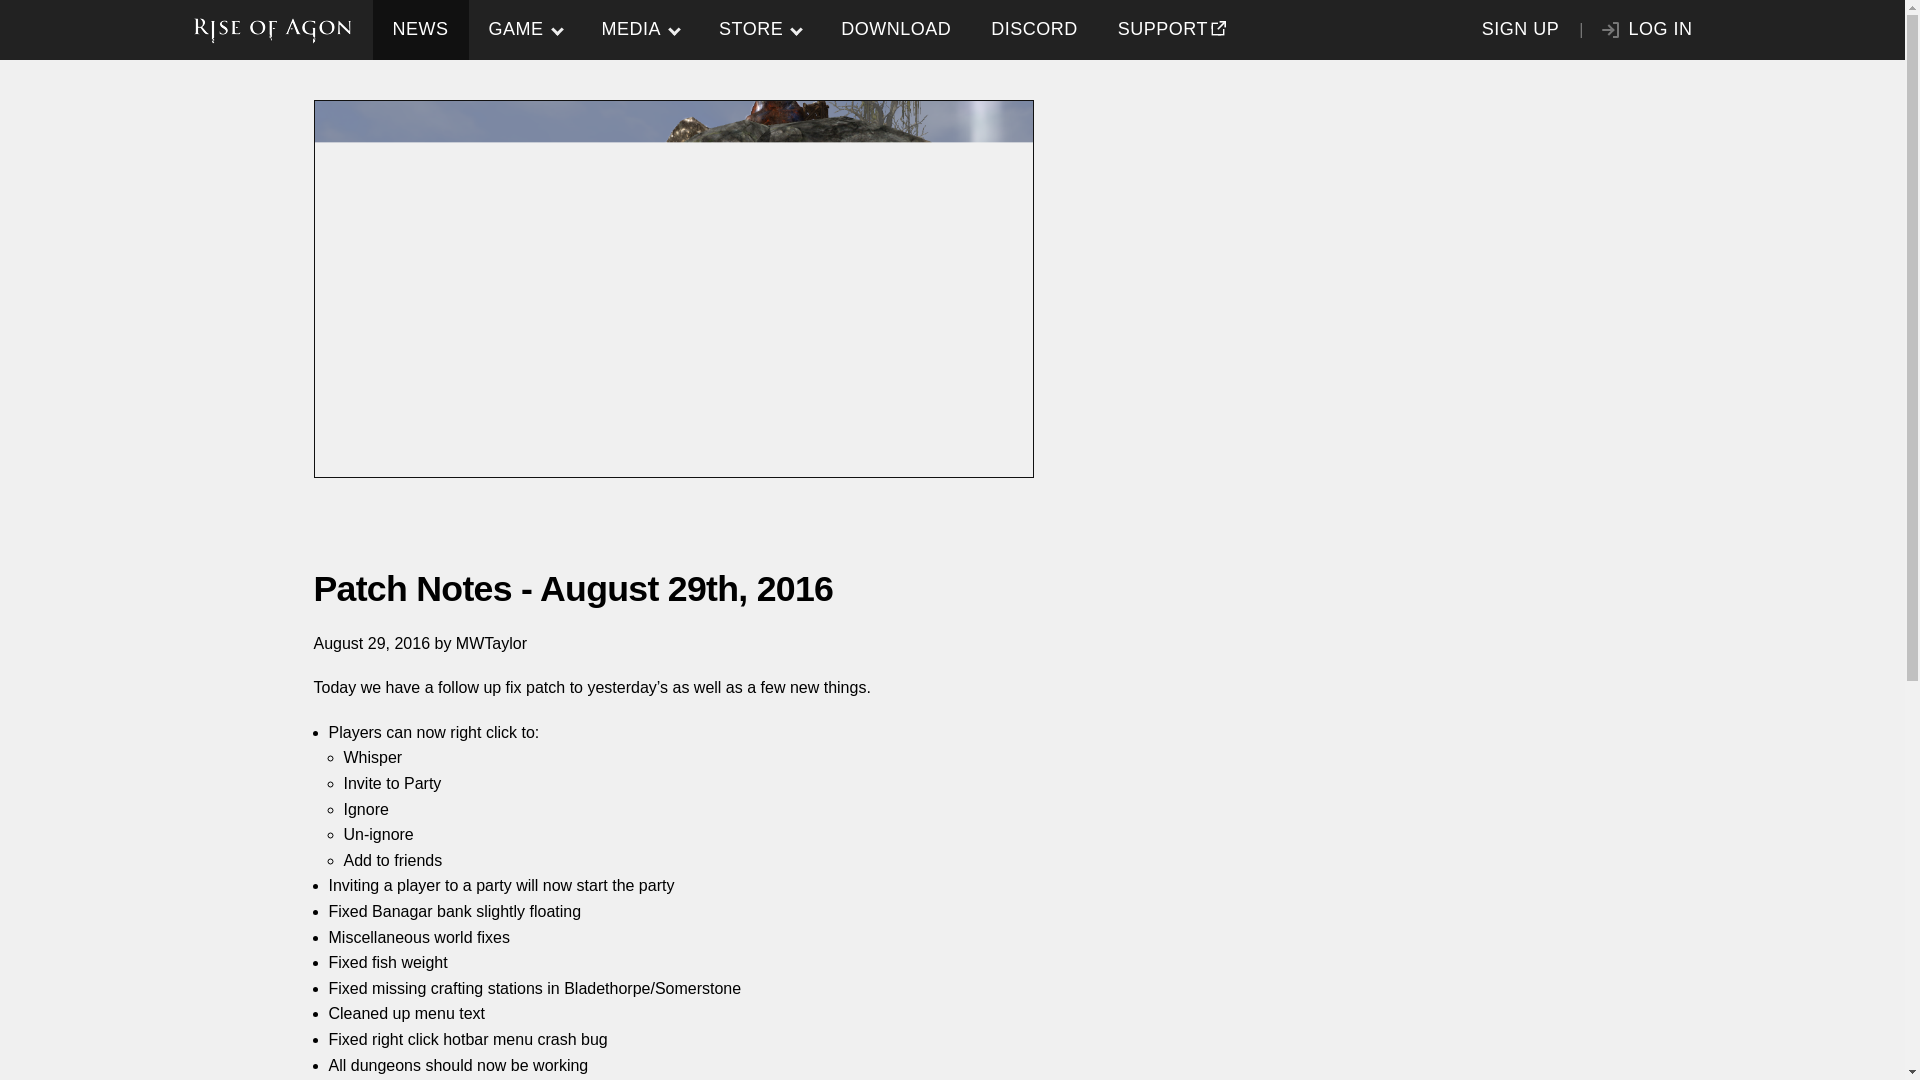 The image size is (1920, 1080). Describe the element at coordinates (1034, 30) in the screenshot. I see `DISCORD` at that location.